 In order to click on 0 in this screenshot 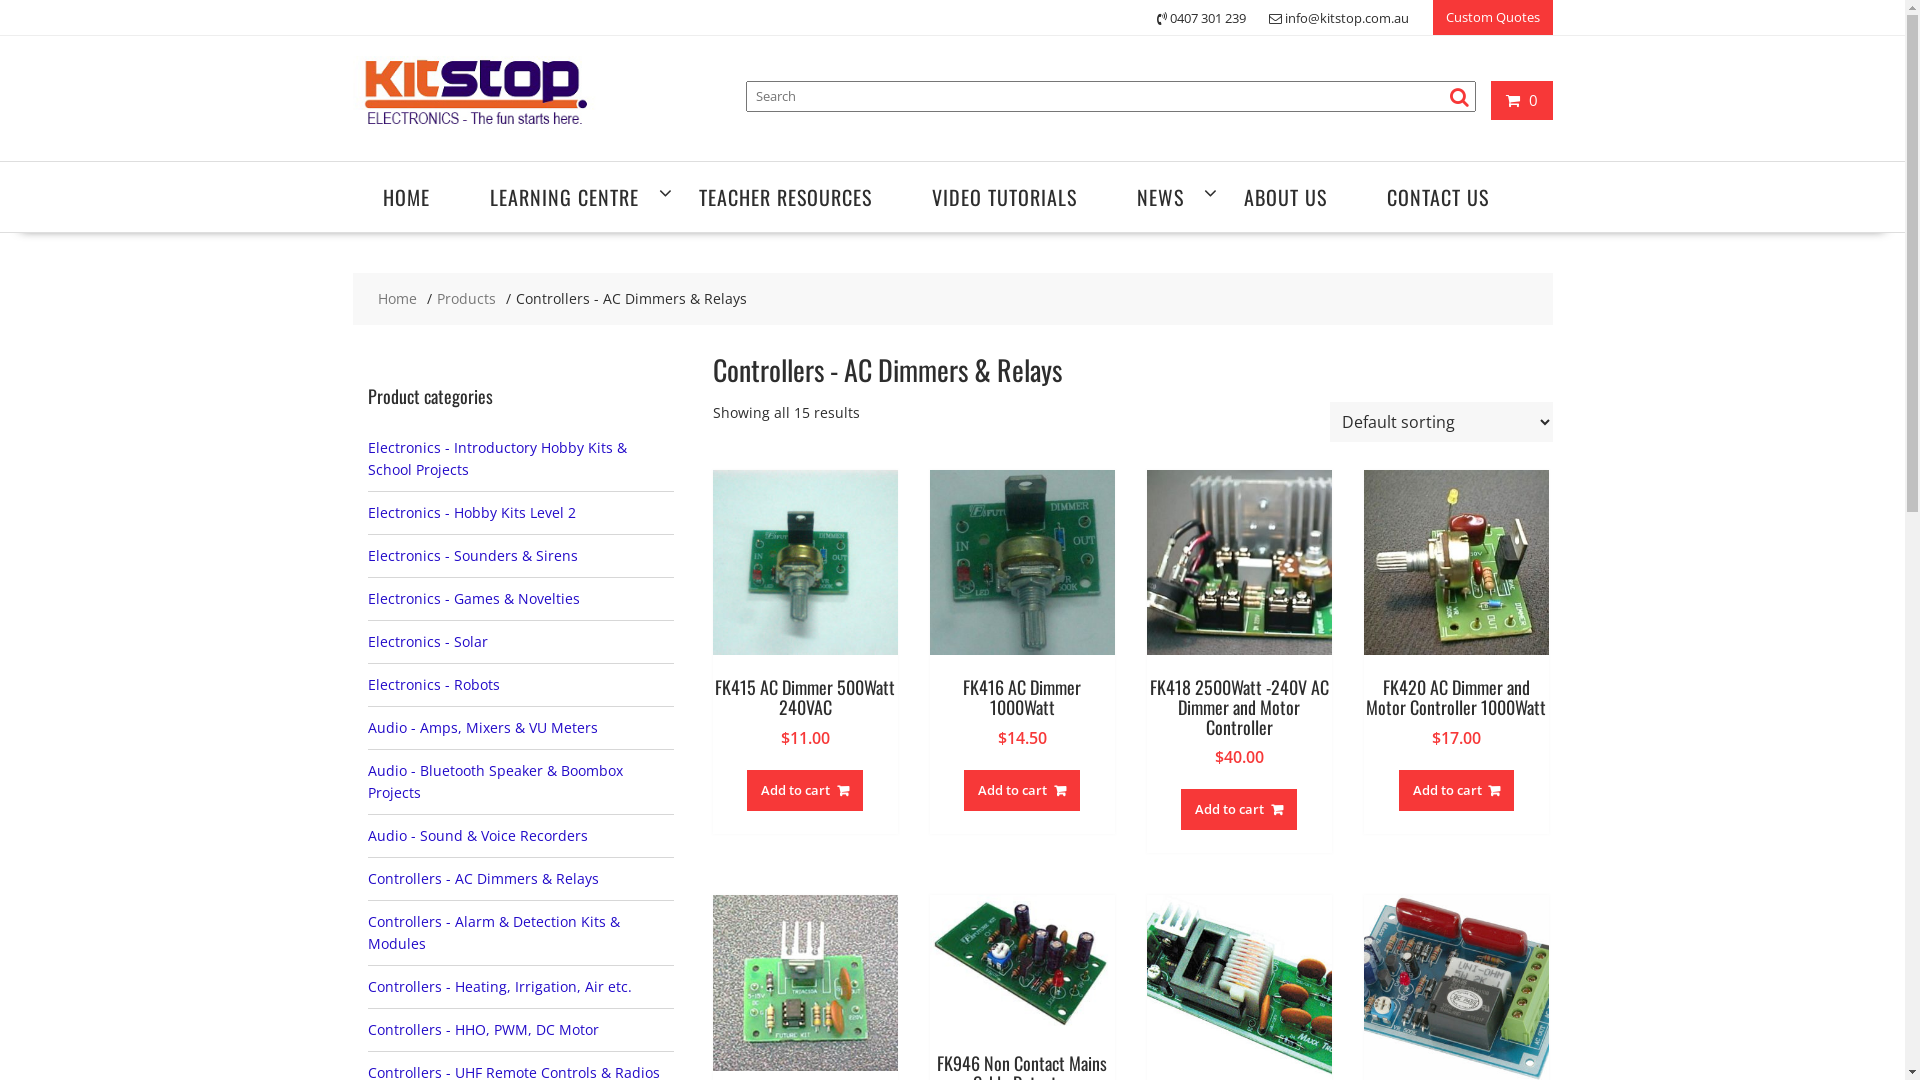, I will do `click(1522, 100)`.